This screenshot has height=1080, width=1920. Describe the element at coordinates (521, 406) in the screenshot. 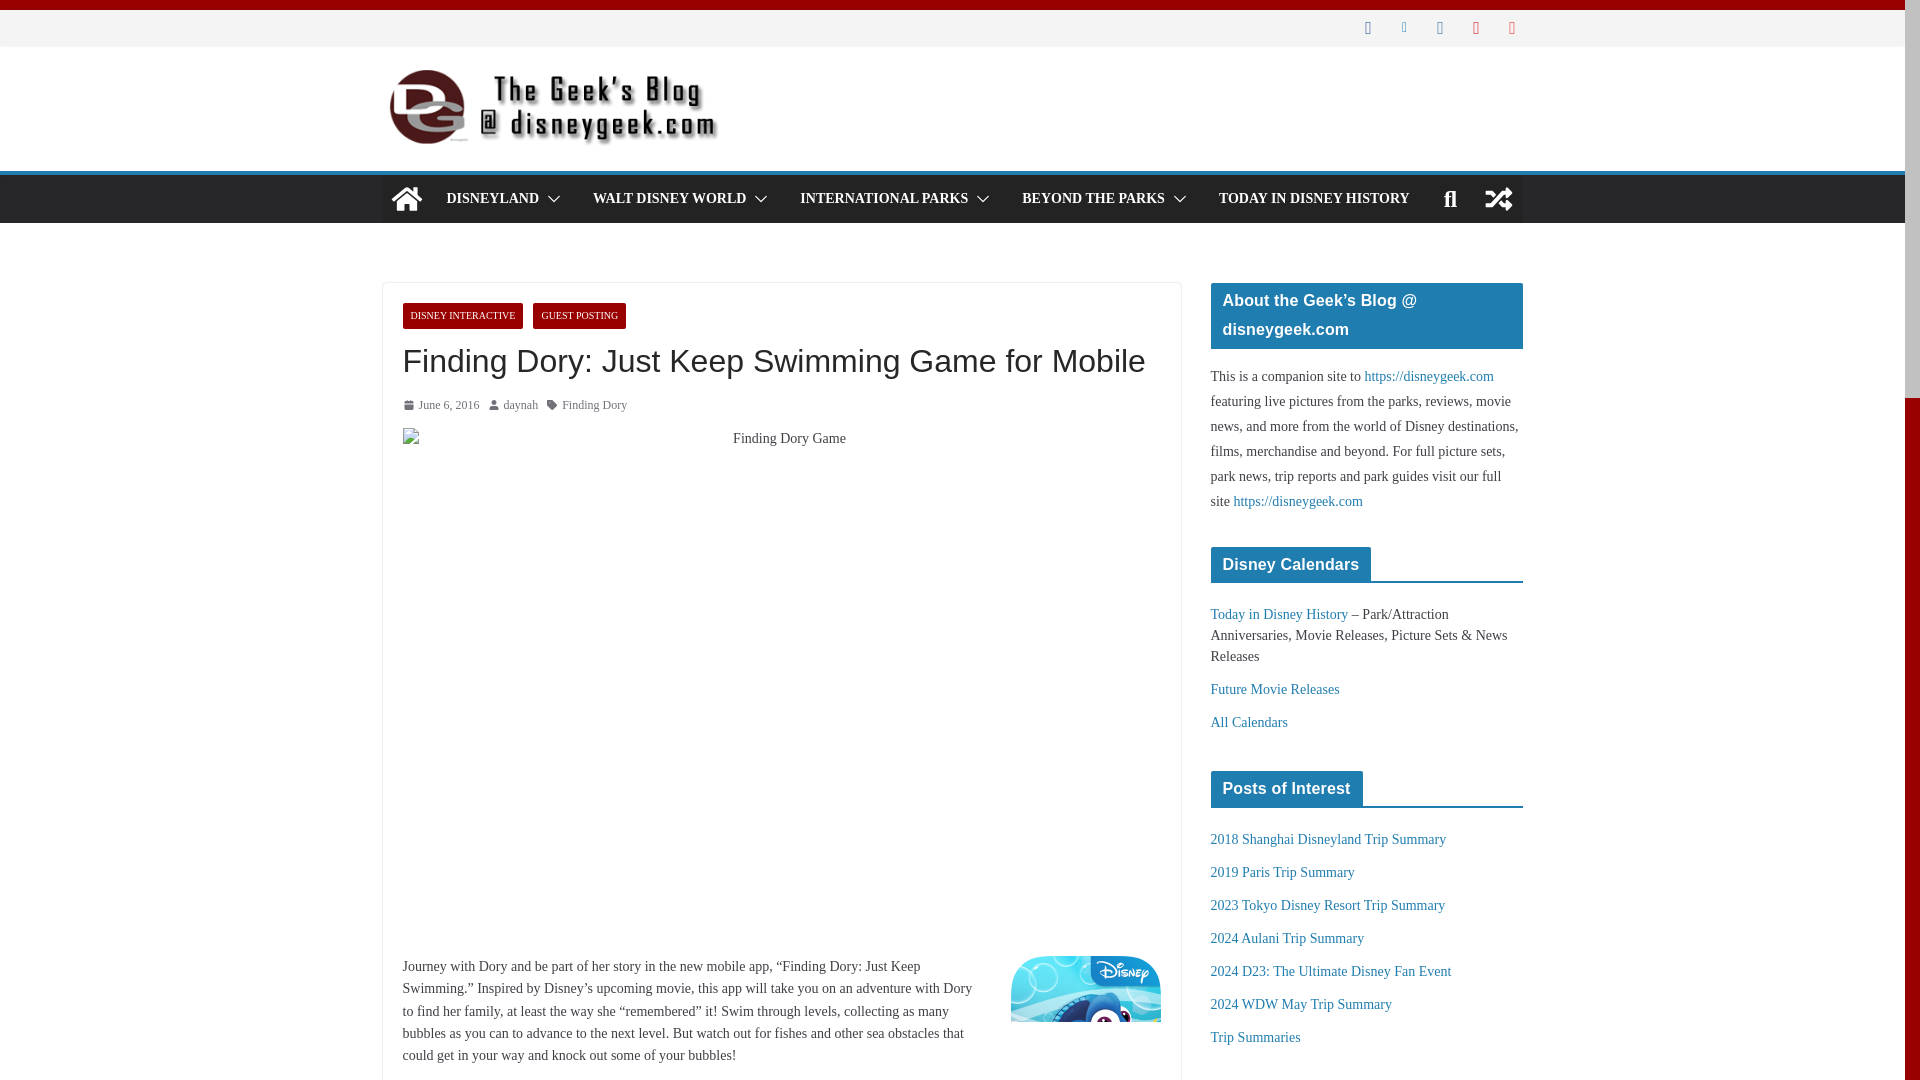

I see `daynah` at that location.